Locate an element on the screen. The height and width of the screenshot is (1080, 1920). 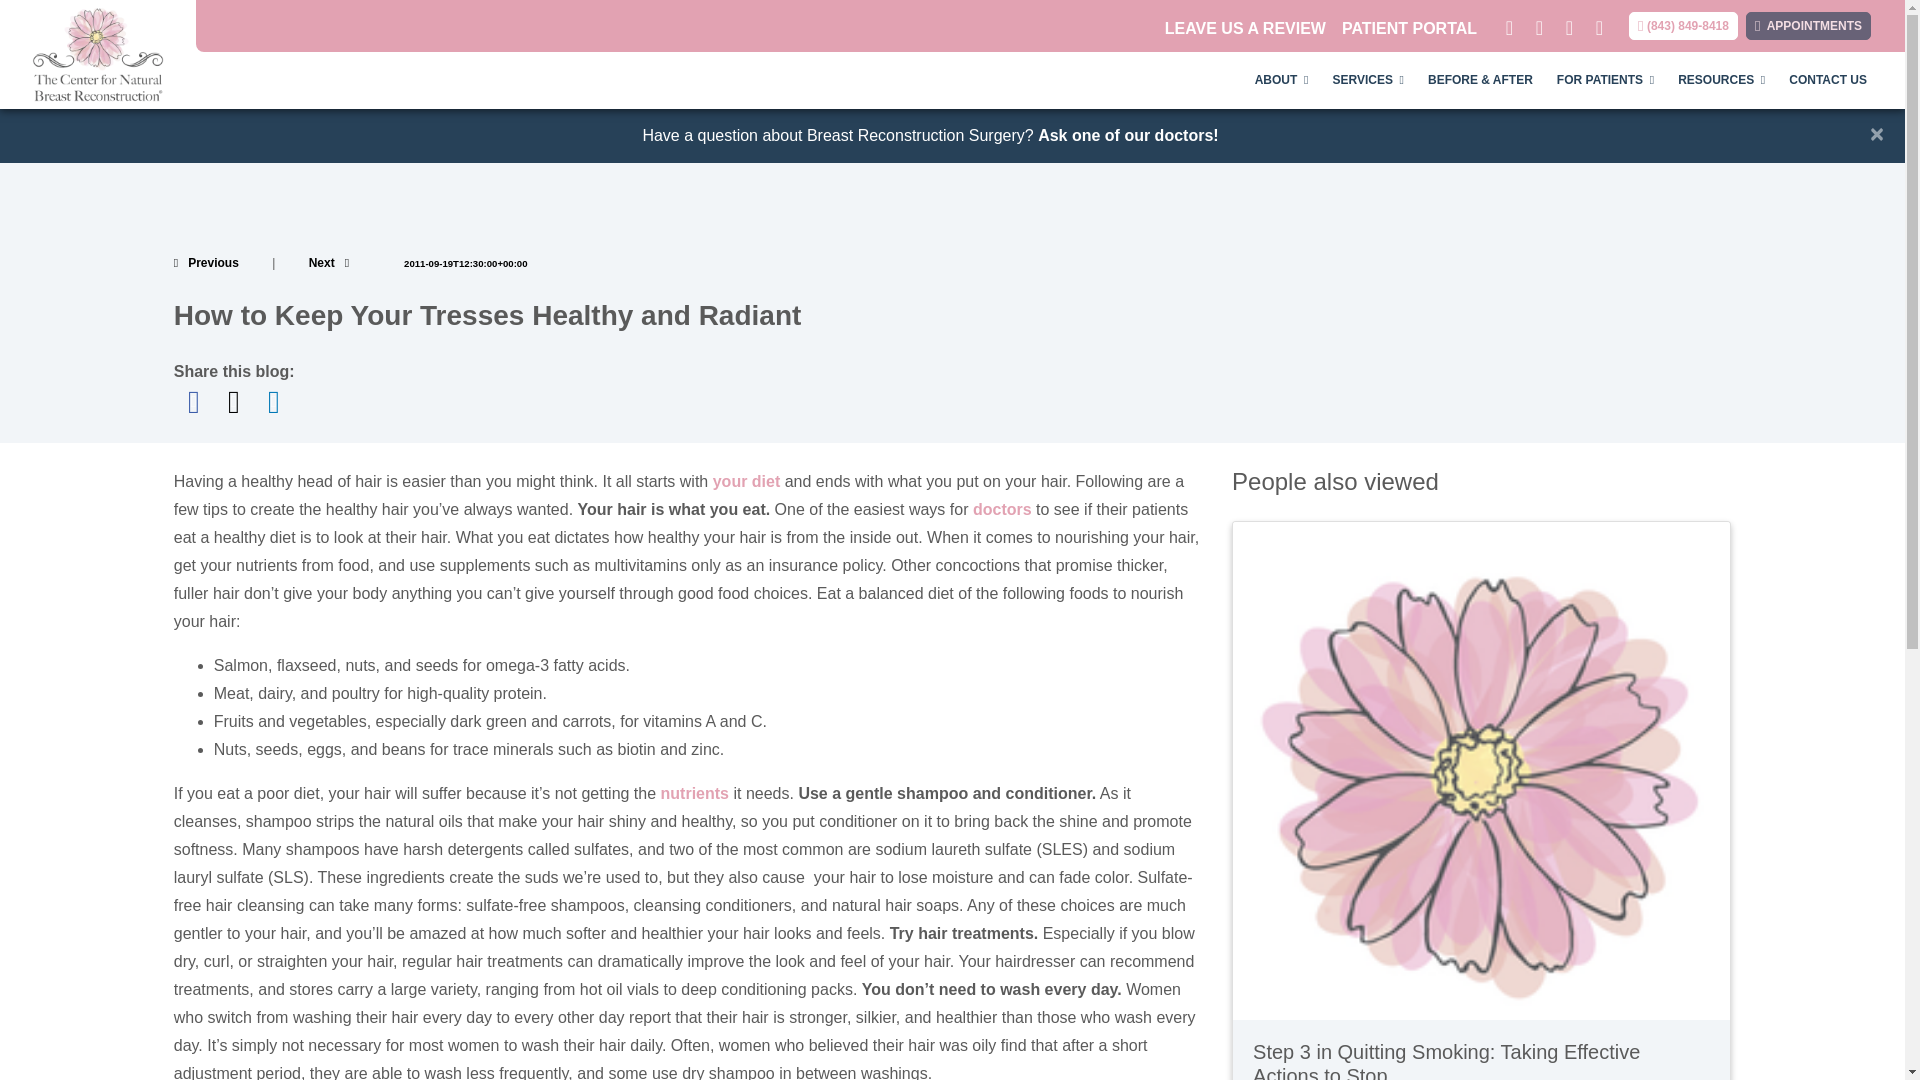
RESOURCES   is located at coordinates (1722, 80).